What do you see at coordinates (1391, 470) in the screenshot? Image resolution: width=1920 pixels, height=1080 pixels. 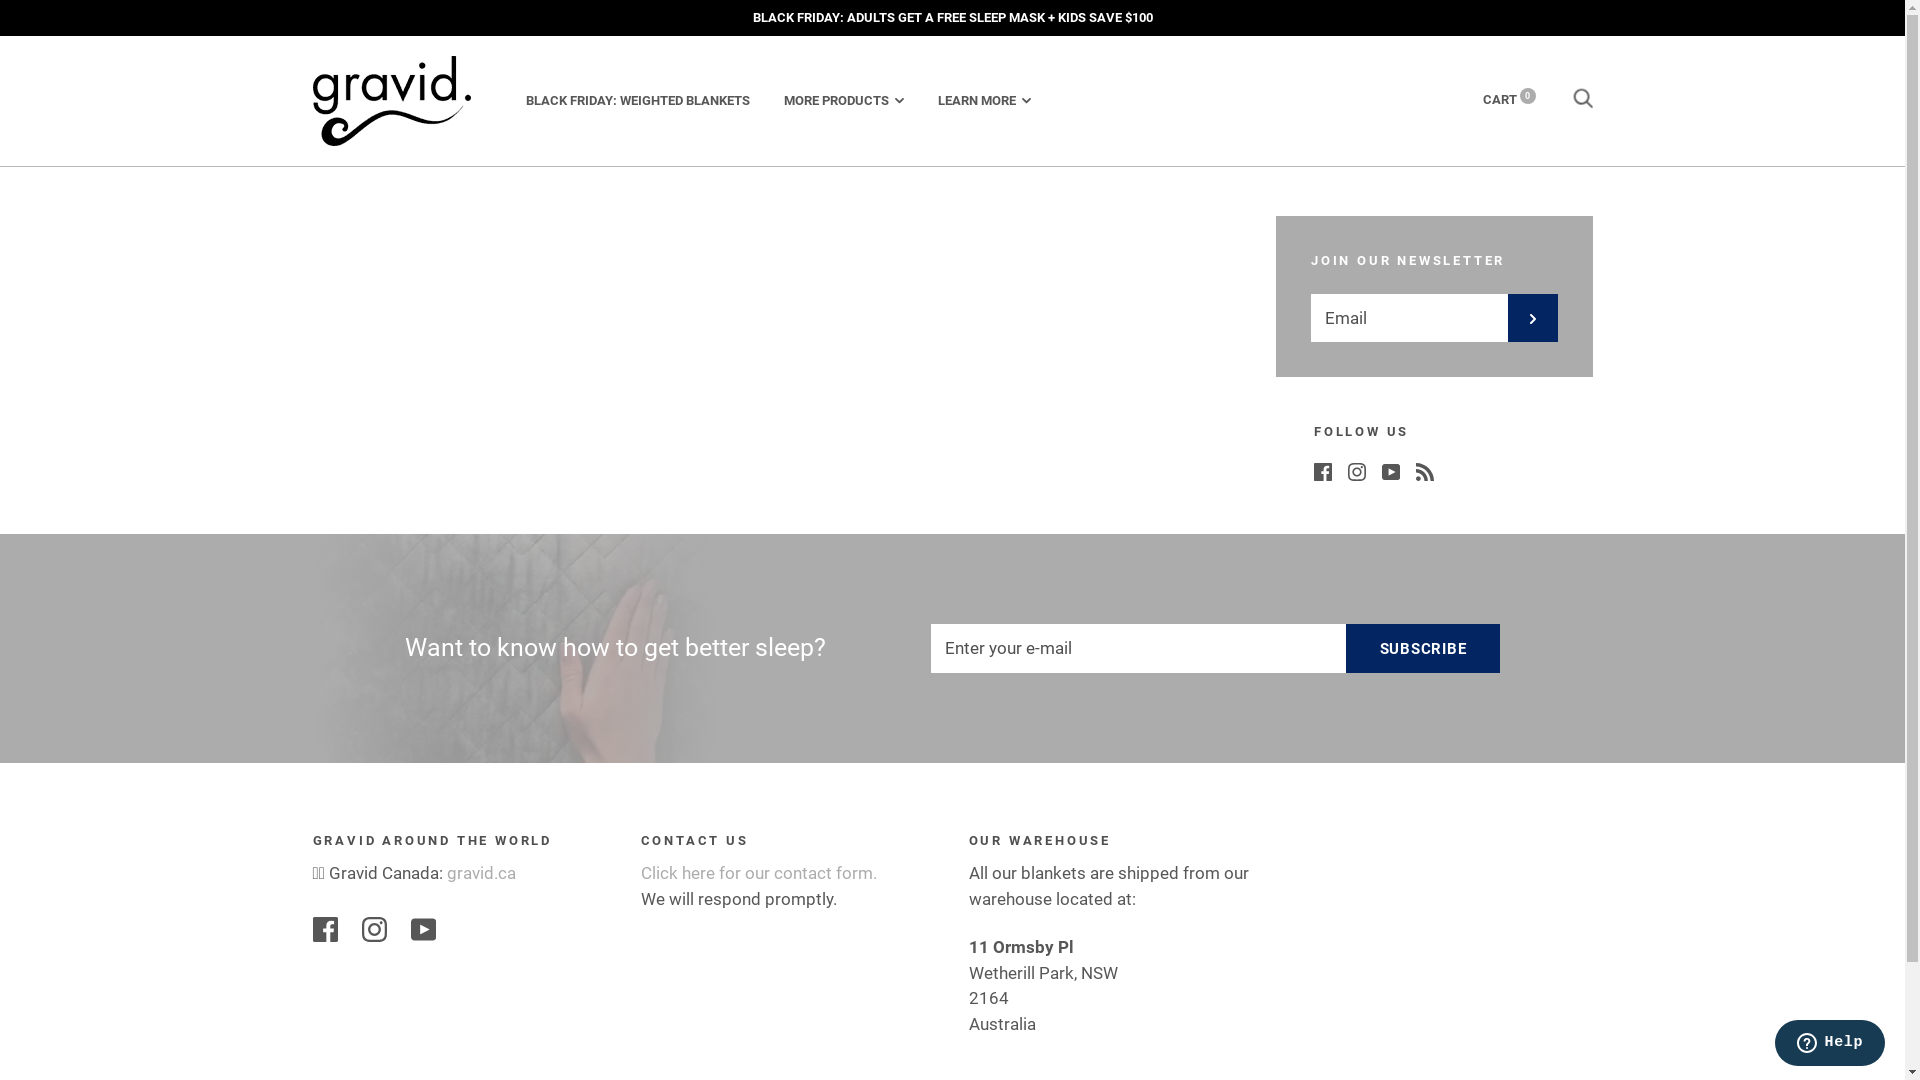 I see `YouTube` at bounding box center [1391, 470].